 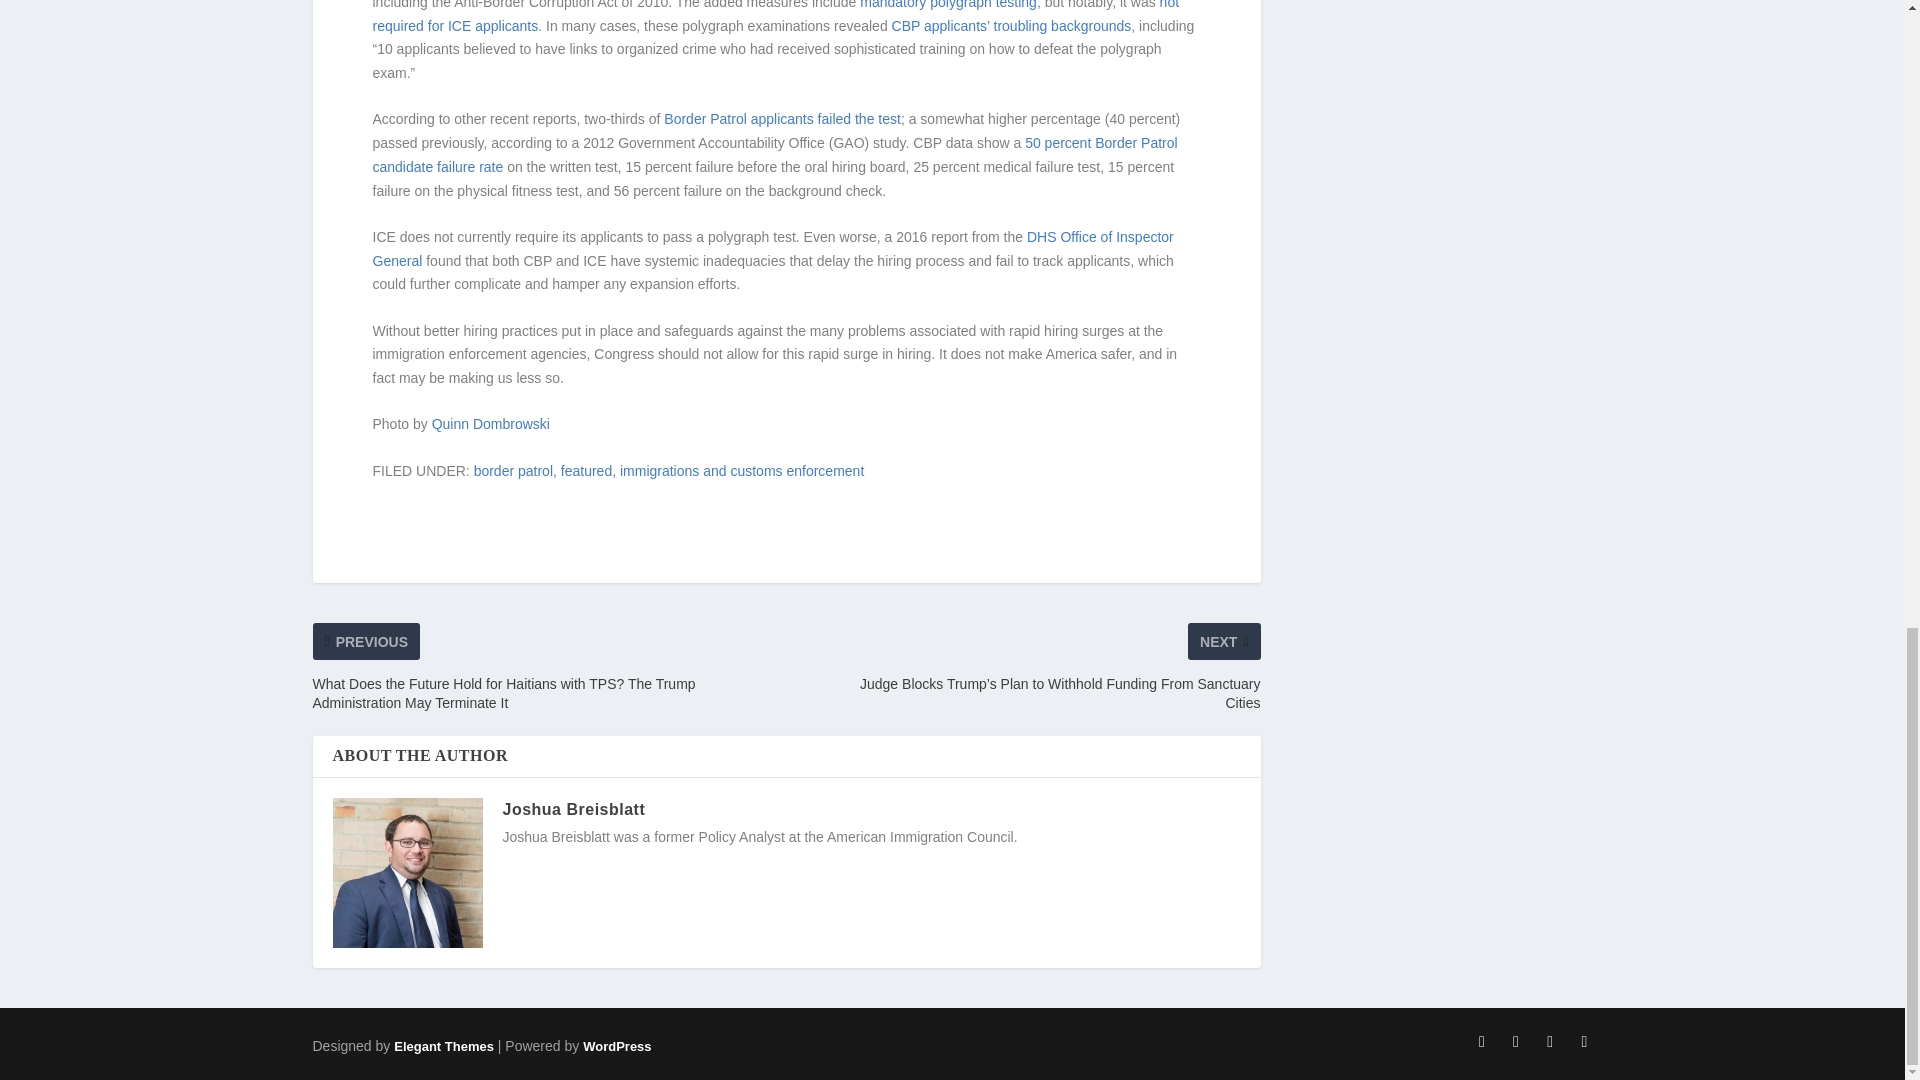 What do you see at coordinates (948, 4) in the screenshot?
I see `mandatory polygraph testing` at bounding box center [948, 4].